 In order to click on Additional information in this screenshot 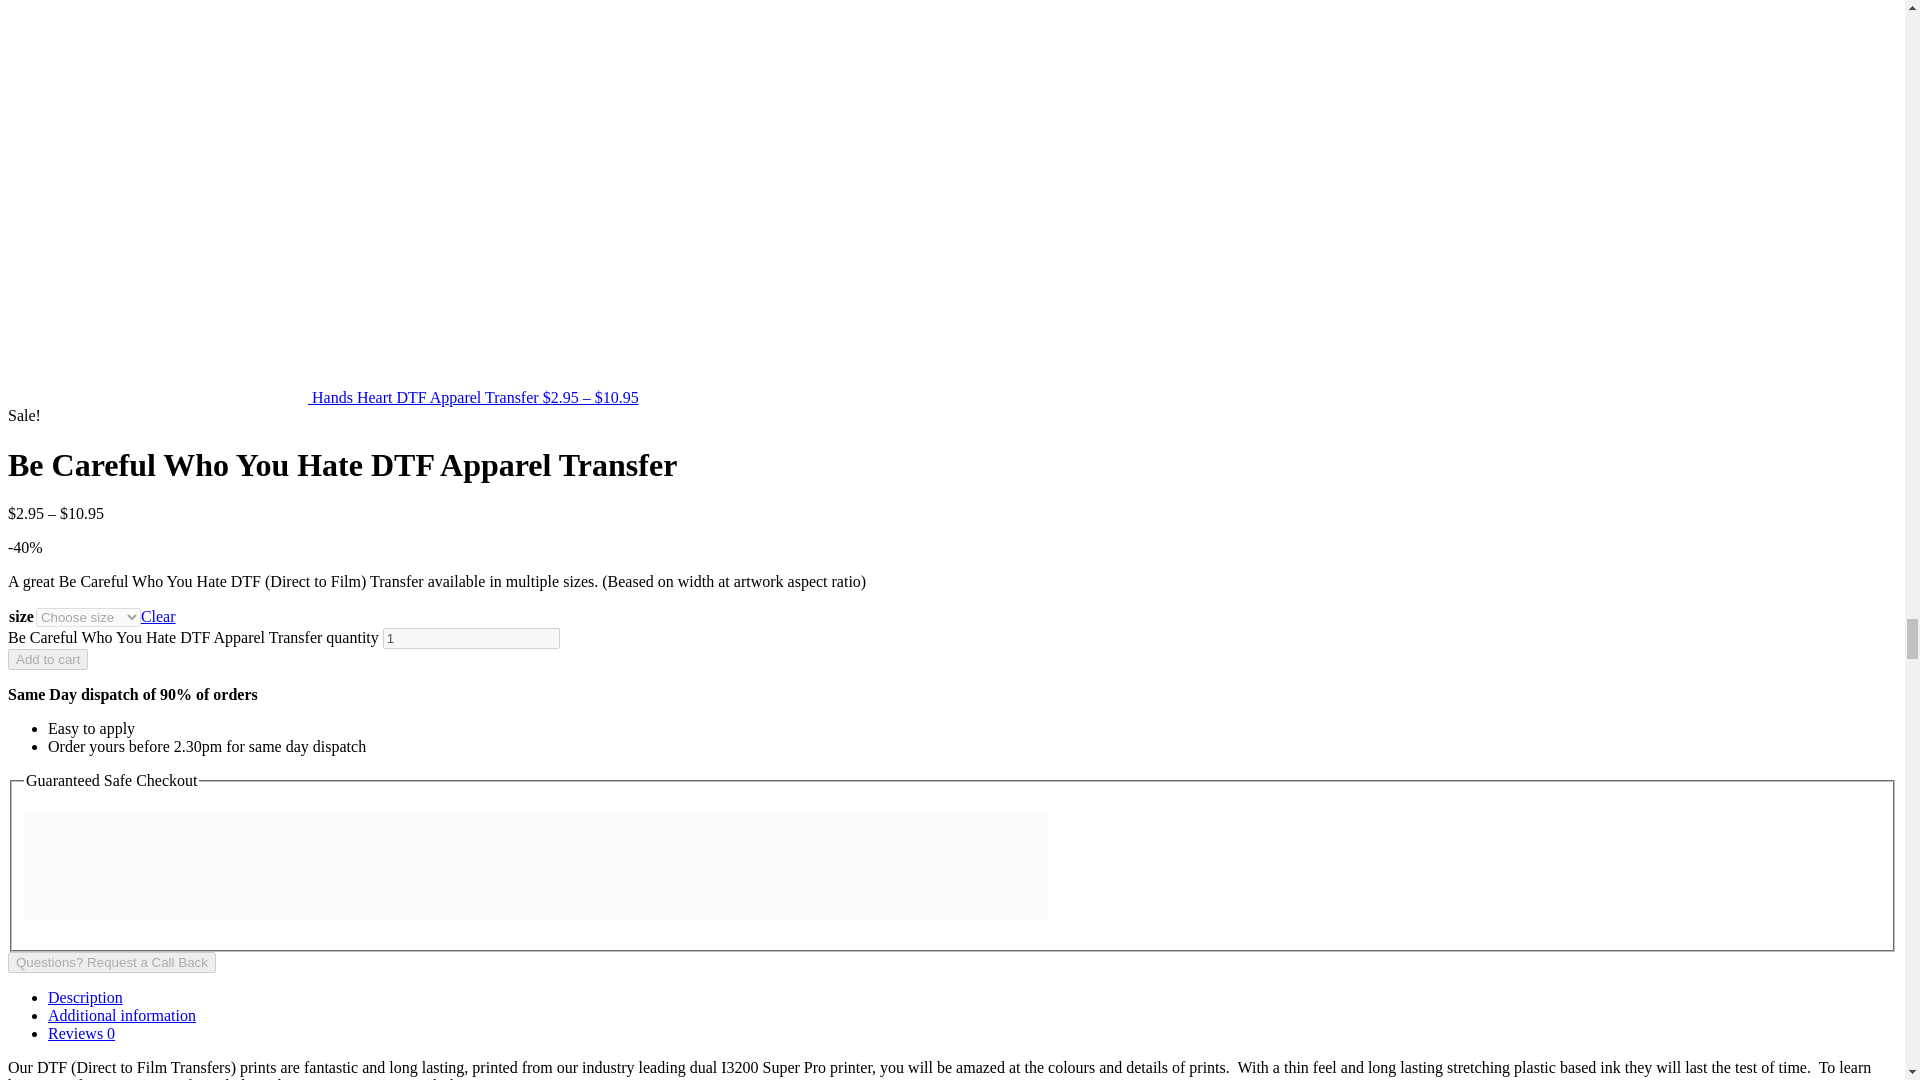, I will do `click(122, 1014)`.